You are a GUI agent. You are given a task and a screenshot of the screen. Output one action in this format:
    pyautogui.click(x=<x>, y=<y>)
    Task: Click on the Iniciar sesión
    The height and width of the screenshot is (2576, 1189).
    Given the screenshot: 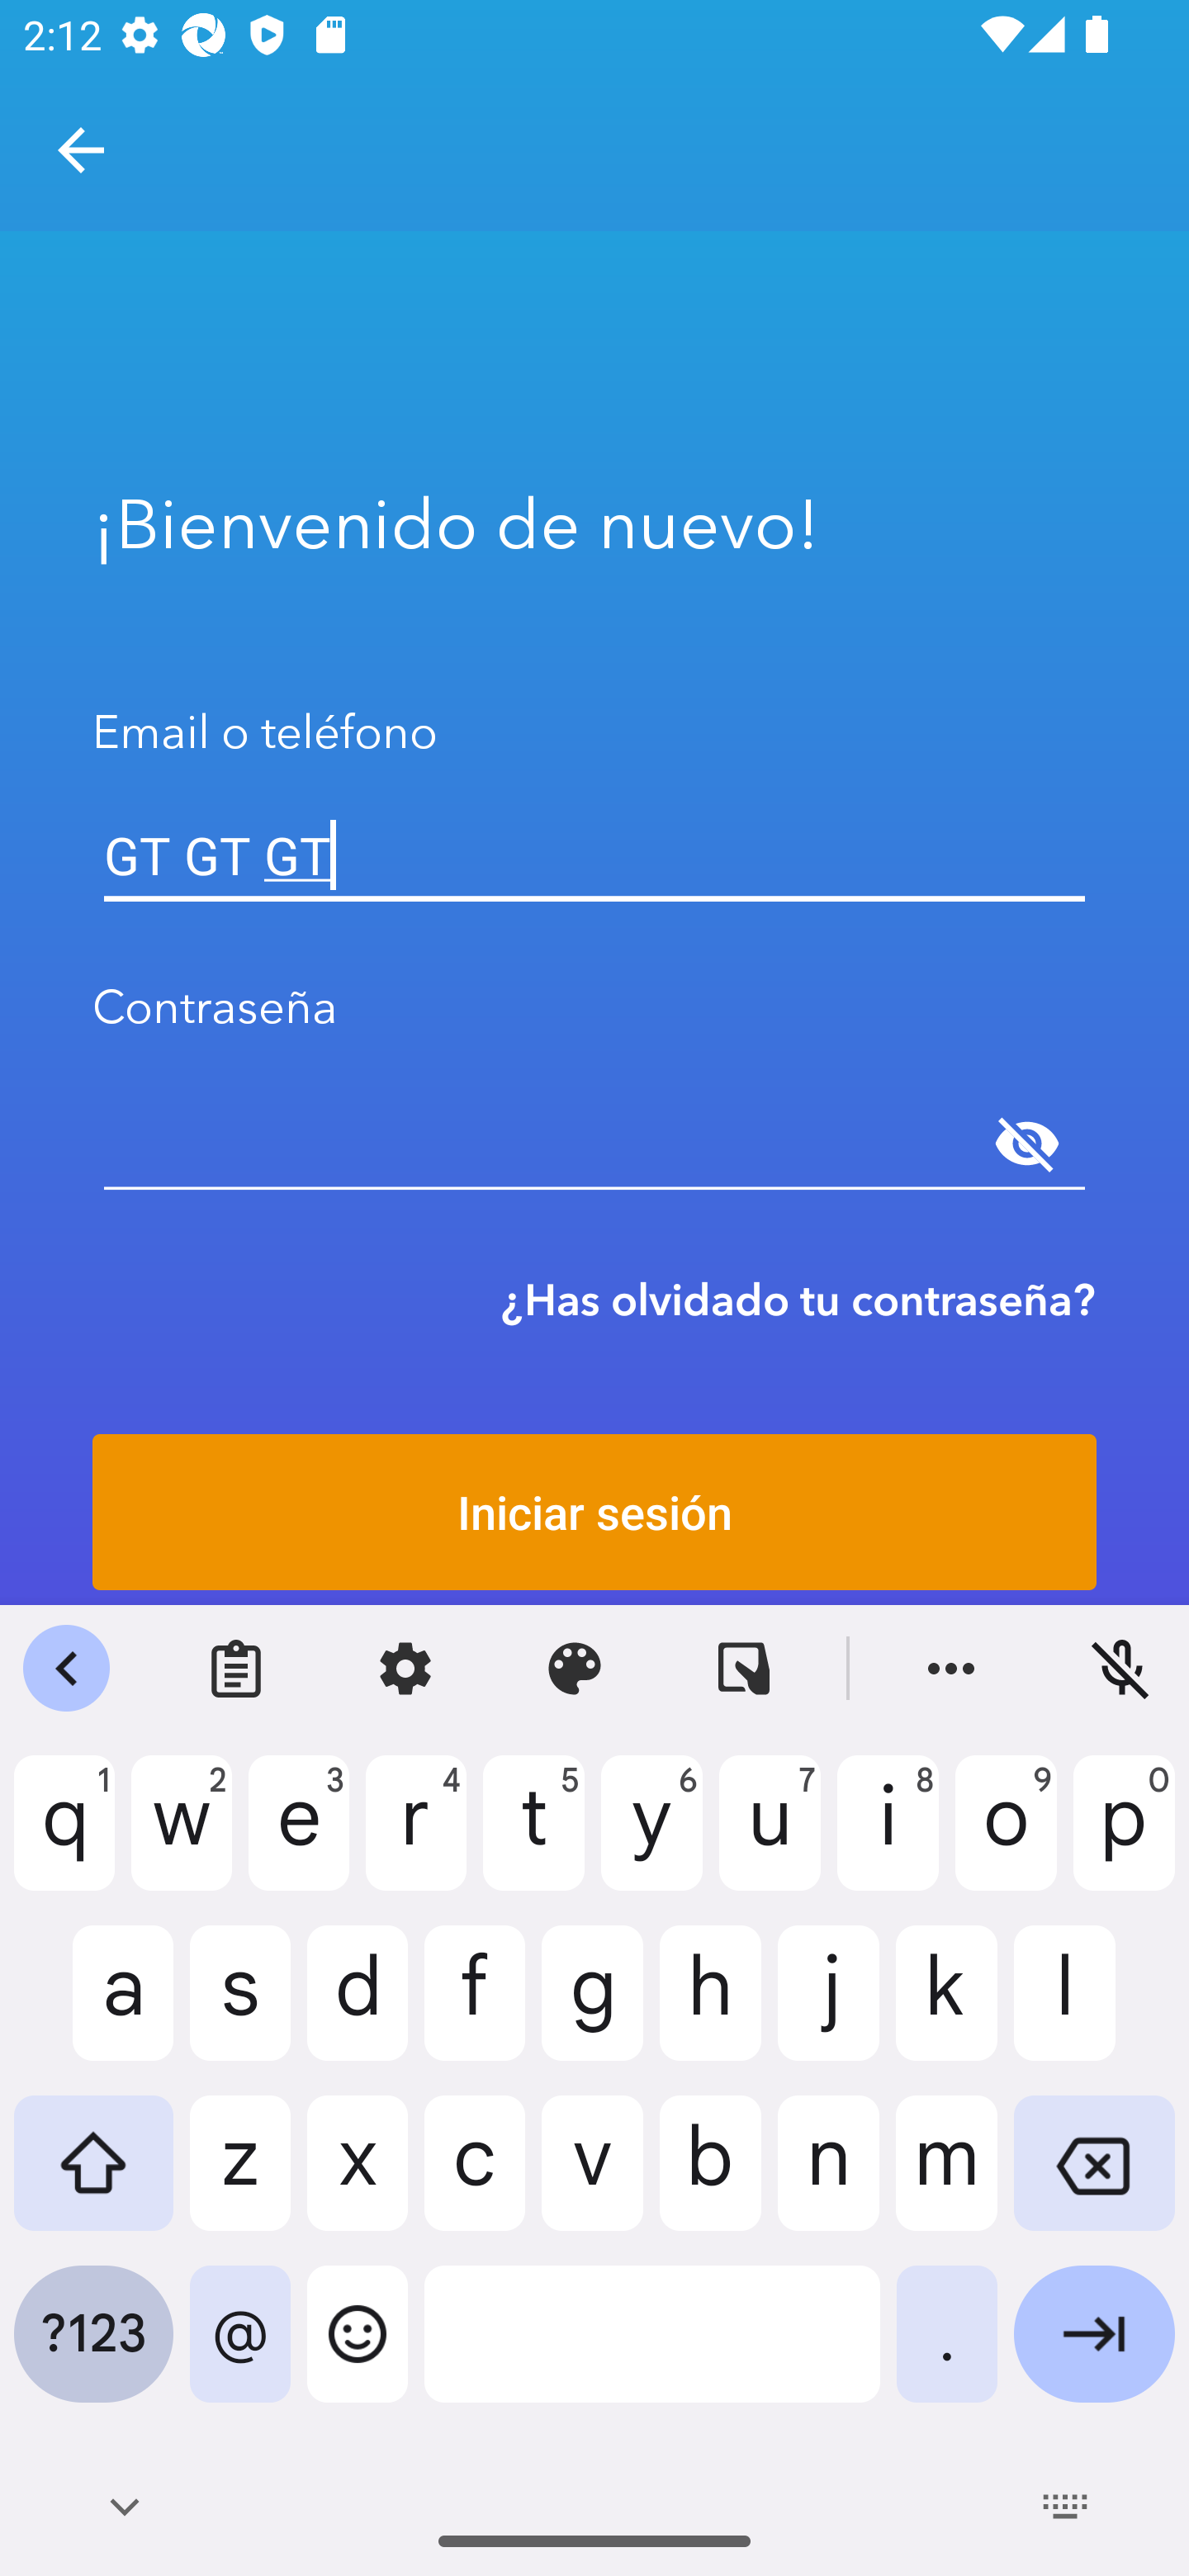 What is the action you would take?
    pyautogui.click(x=594, y=1512)
    